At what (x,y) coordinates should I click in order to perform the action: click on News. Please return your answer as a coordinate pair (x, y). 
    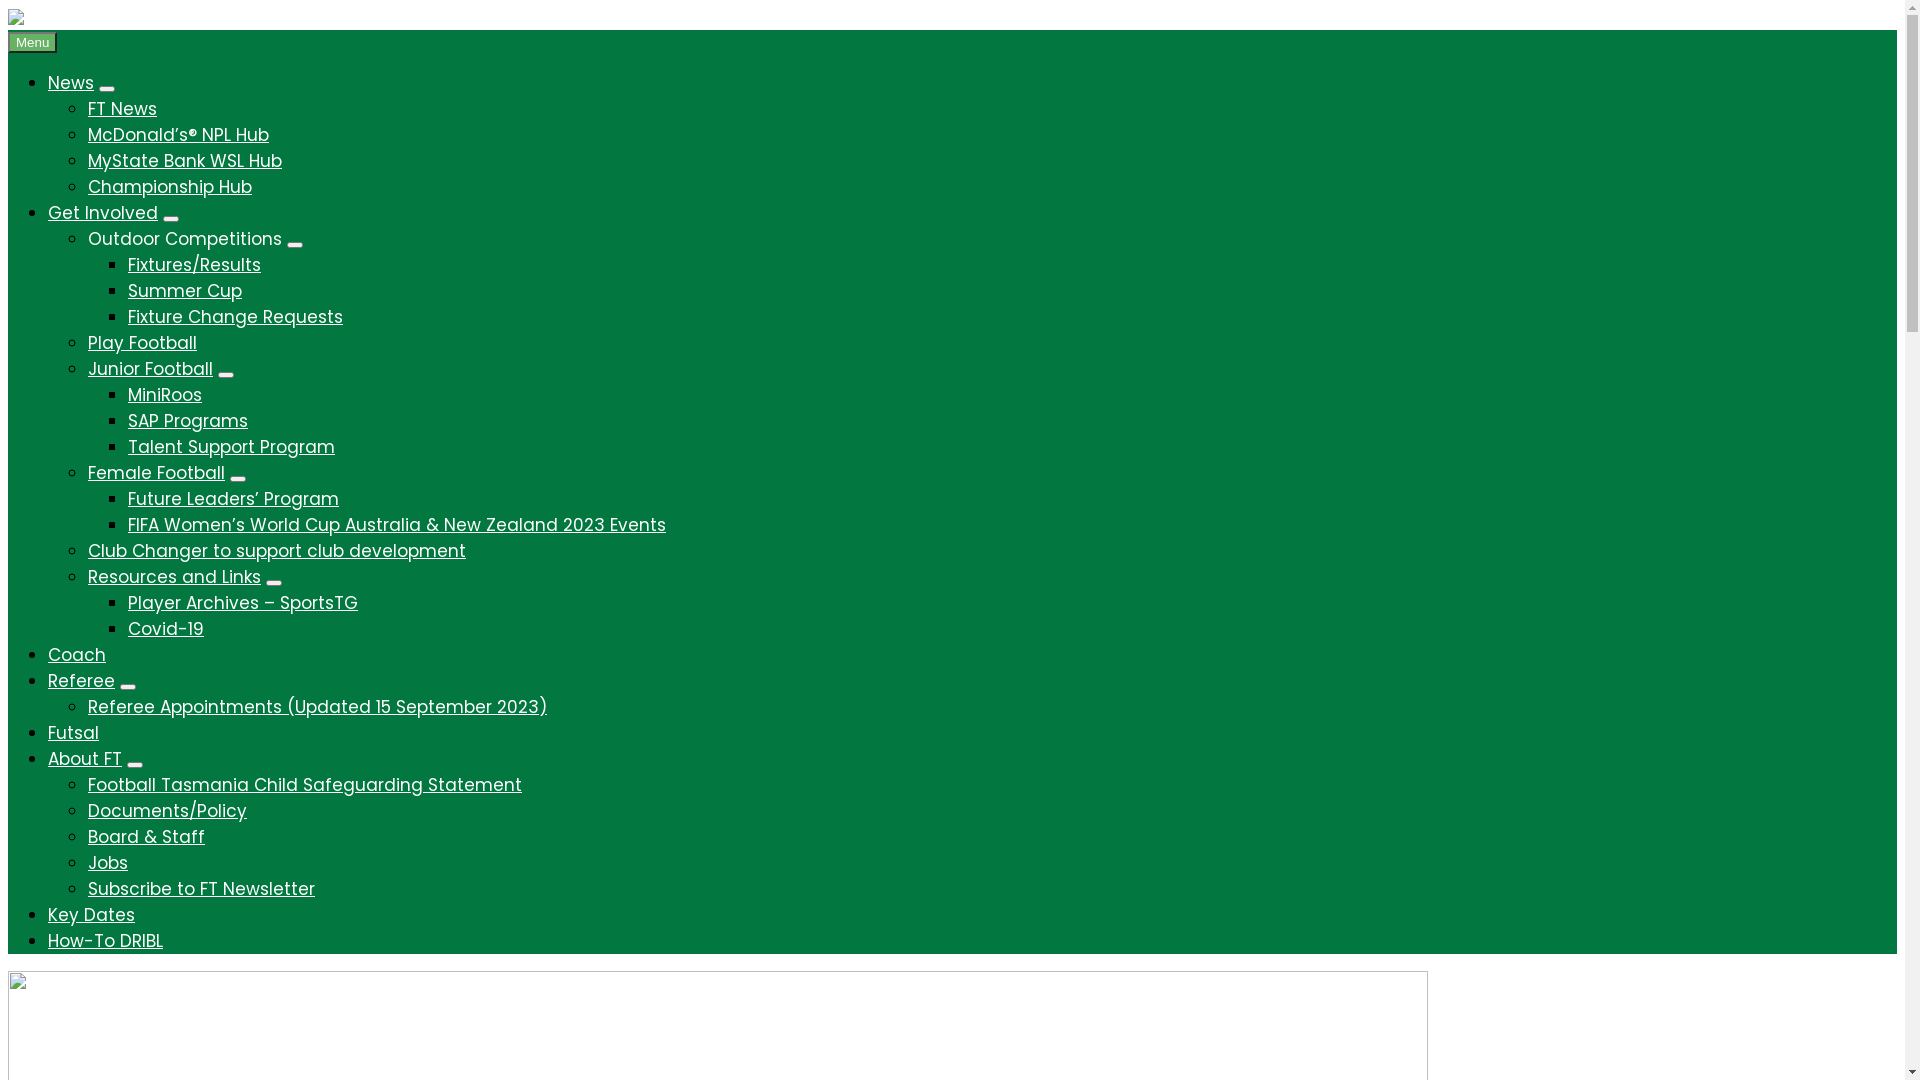
    Looking at the image, I should click on (71, 83).